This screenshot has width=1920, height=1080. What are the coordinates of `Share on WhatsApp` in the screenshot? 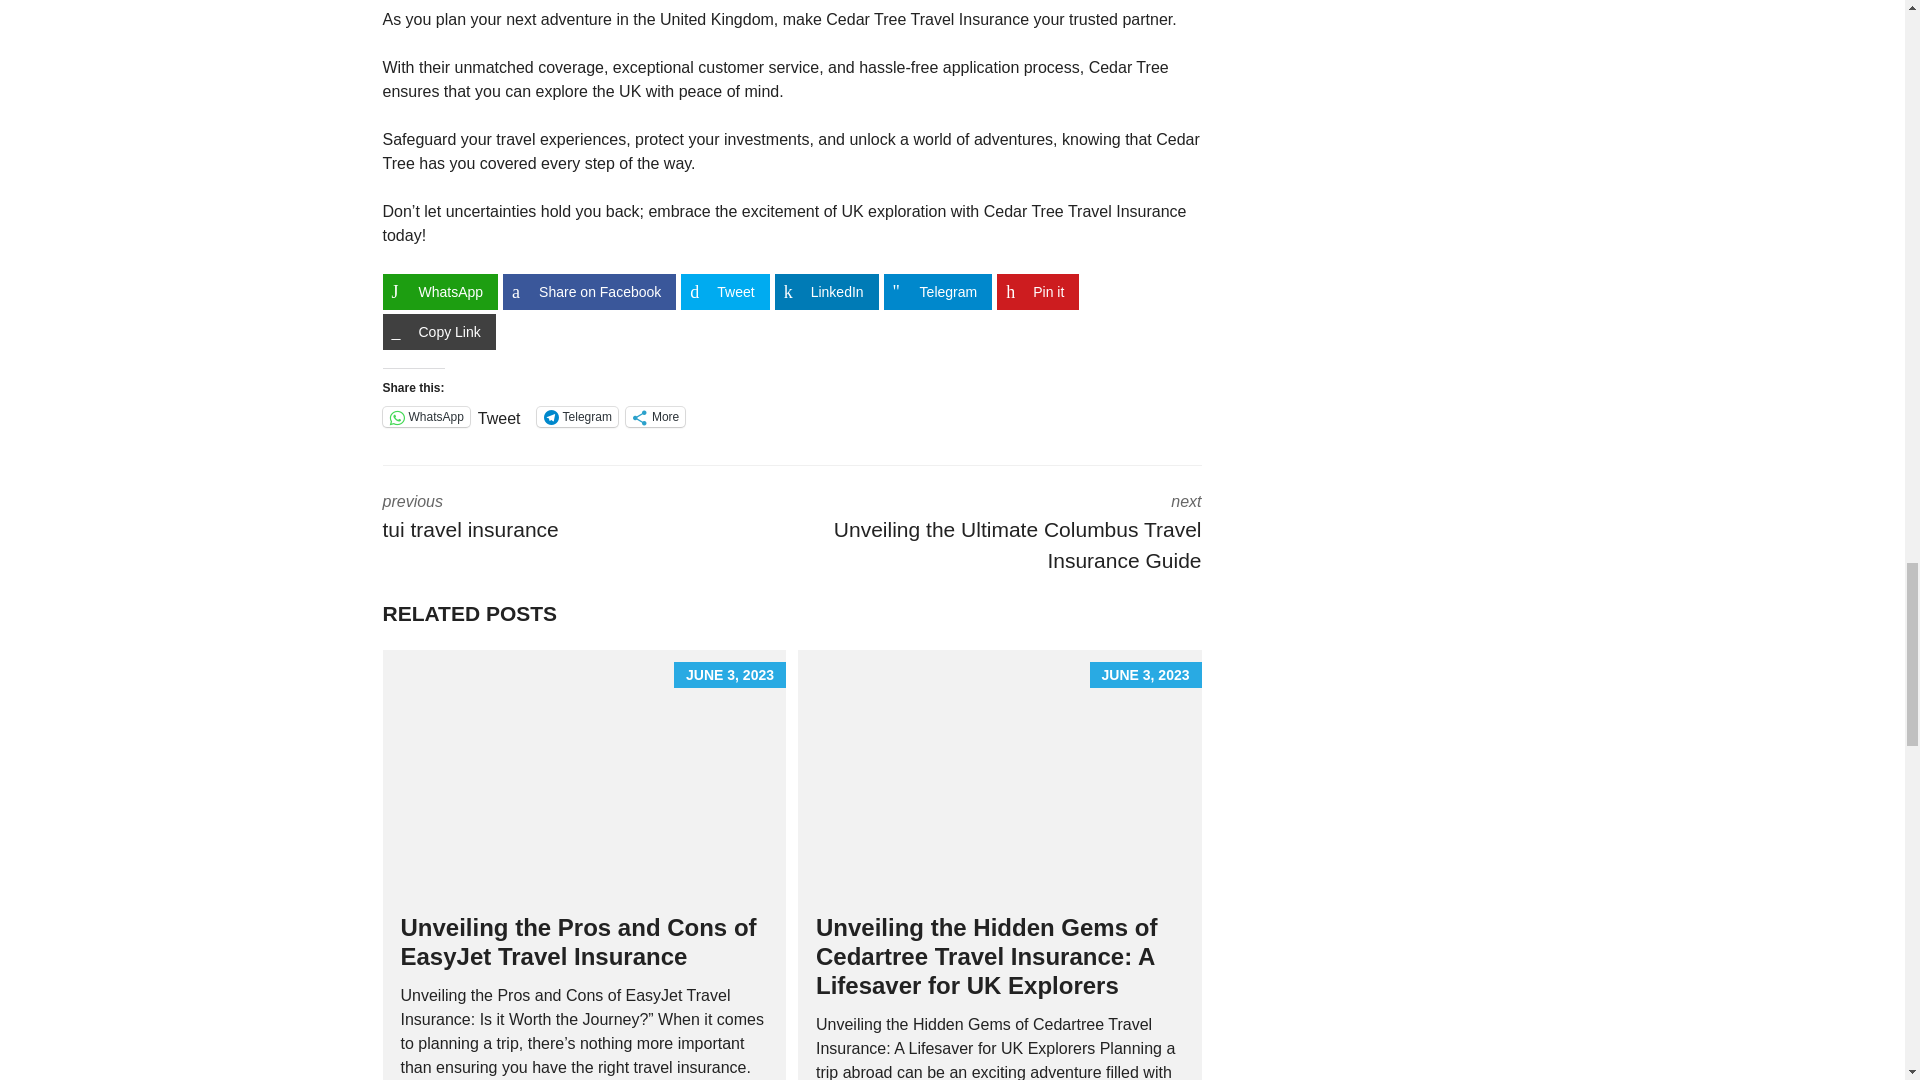 It's located at (440, 292).